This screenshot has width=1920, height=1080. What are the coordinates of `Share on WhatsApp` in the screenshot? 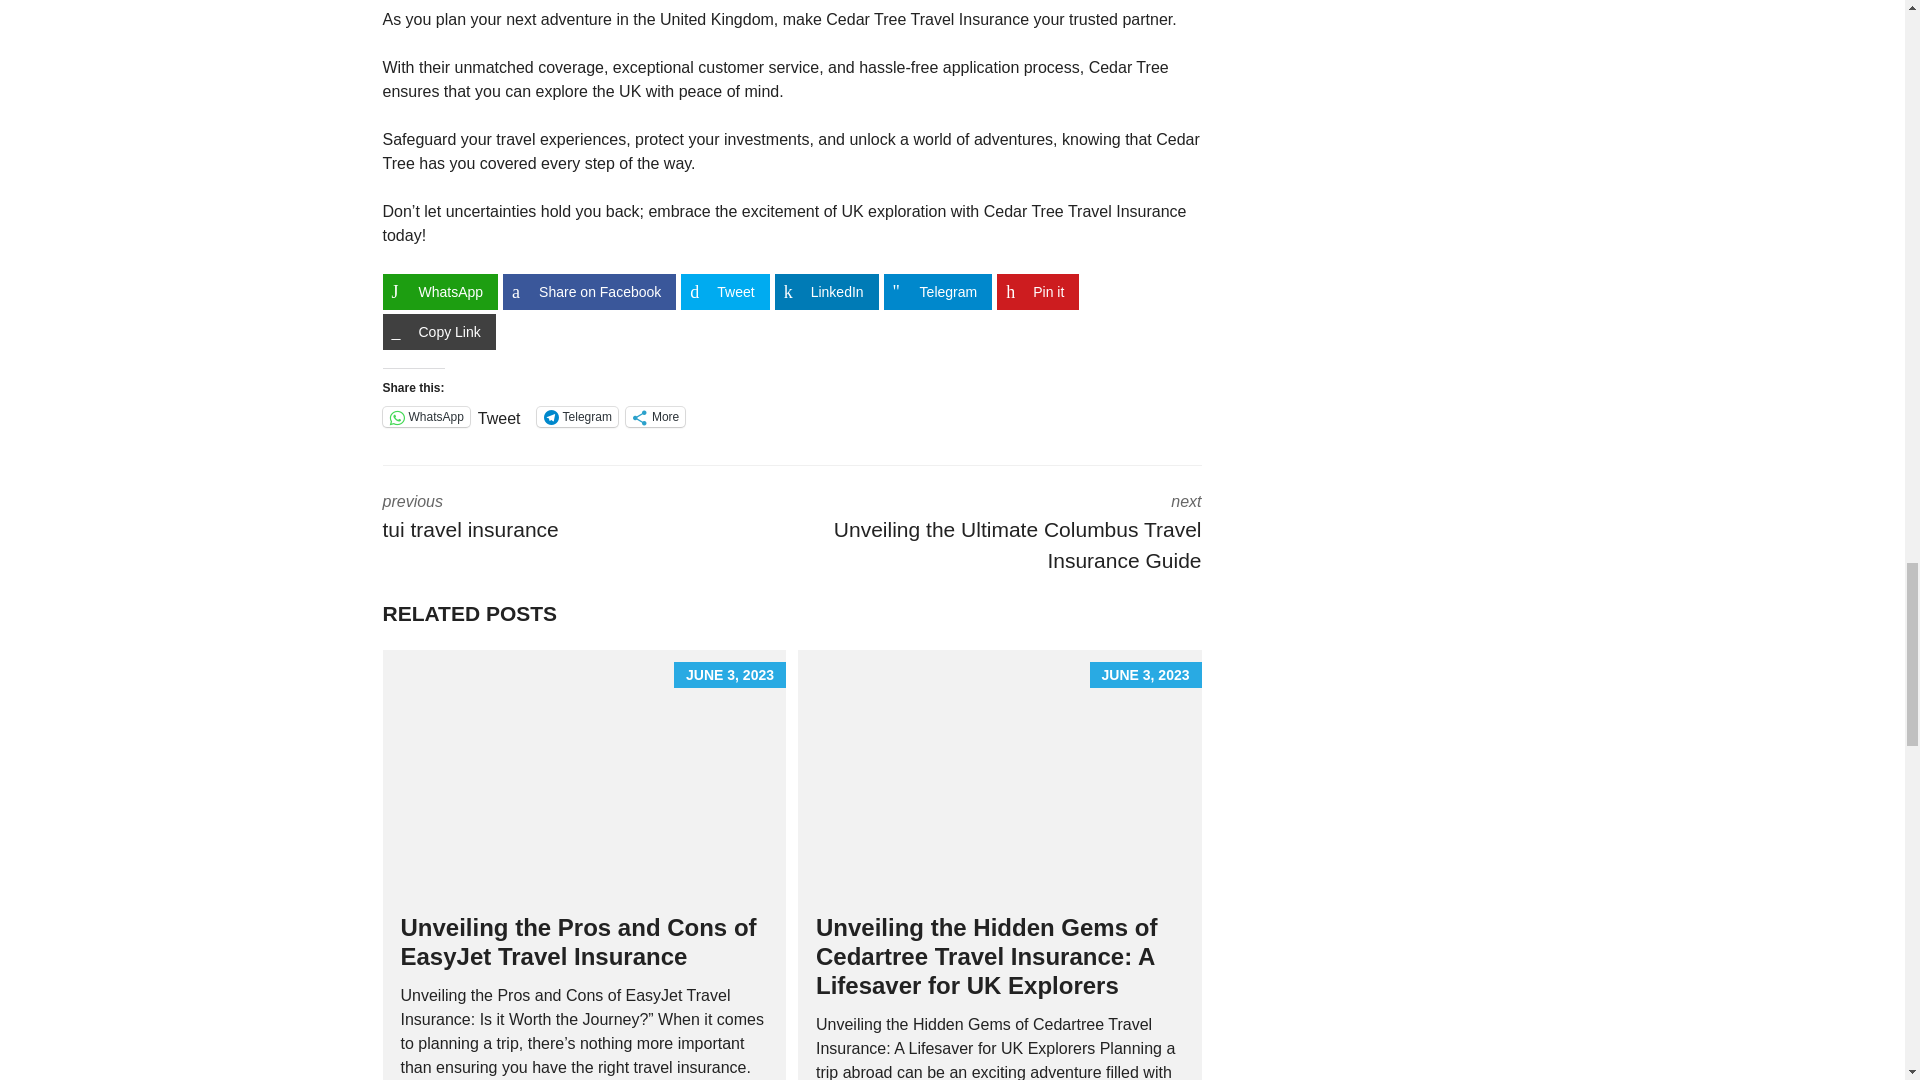 It's located at (440, 292).